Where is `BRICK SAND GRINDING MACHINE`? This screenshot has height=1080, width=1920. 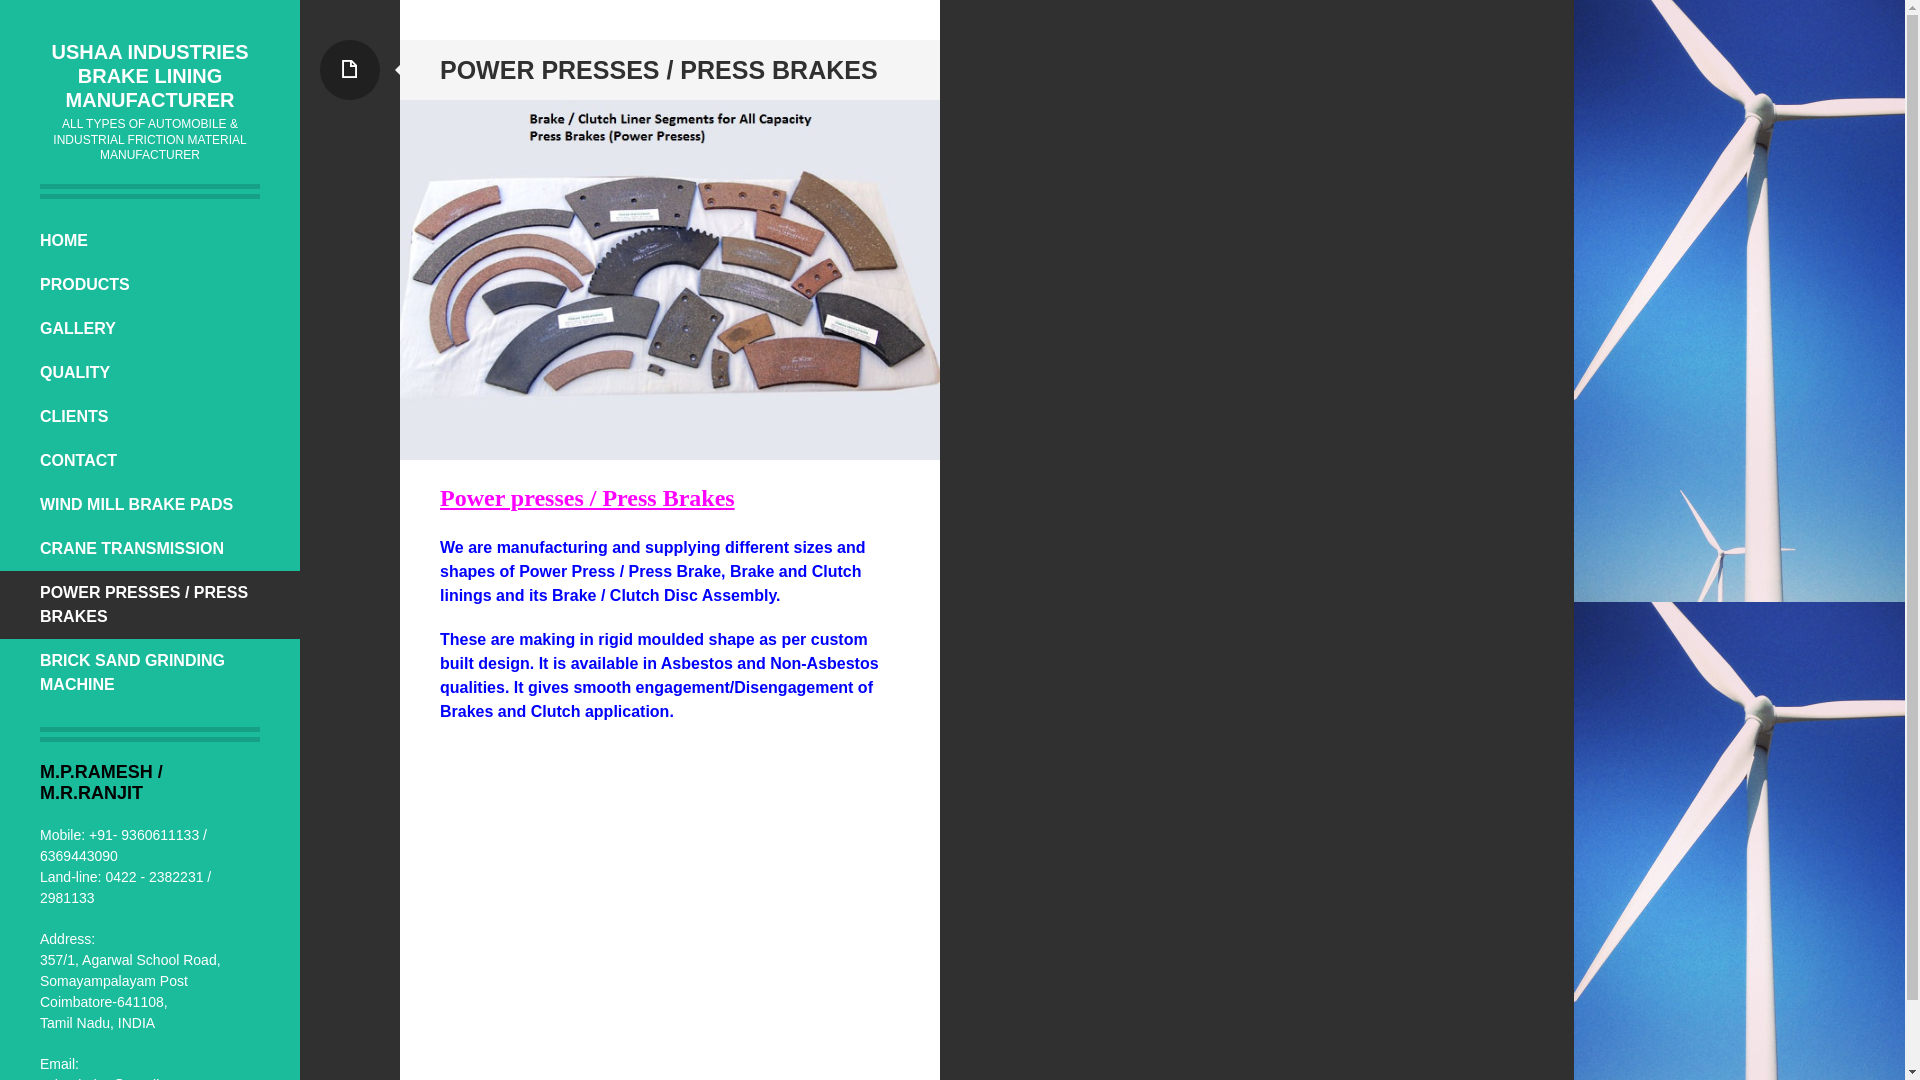
BRICK SAND GRINDING MACHINE is located at coordinates (150, 673).